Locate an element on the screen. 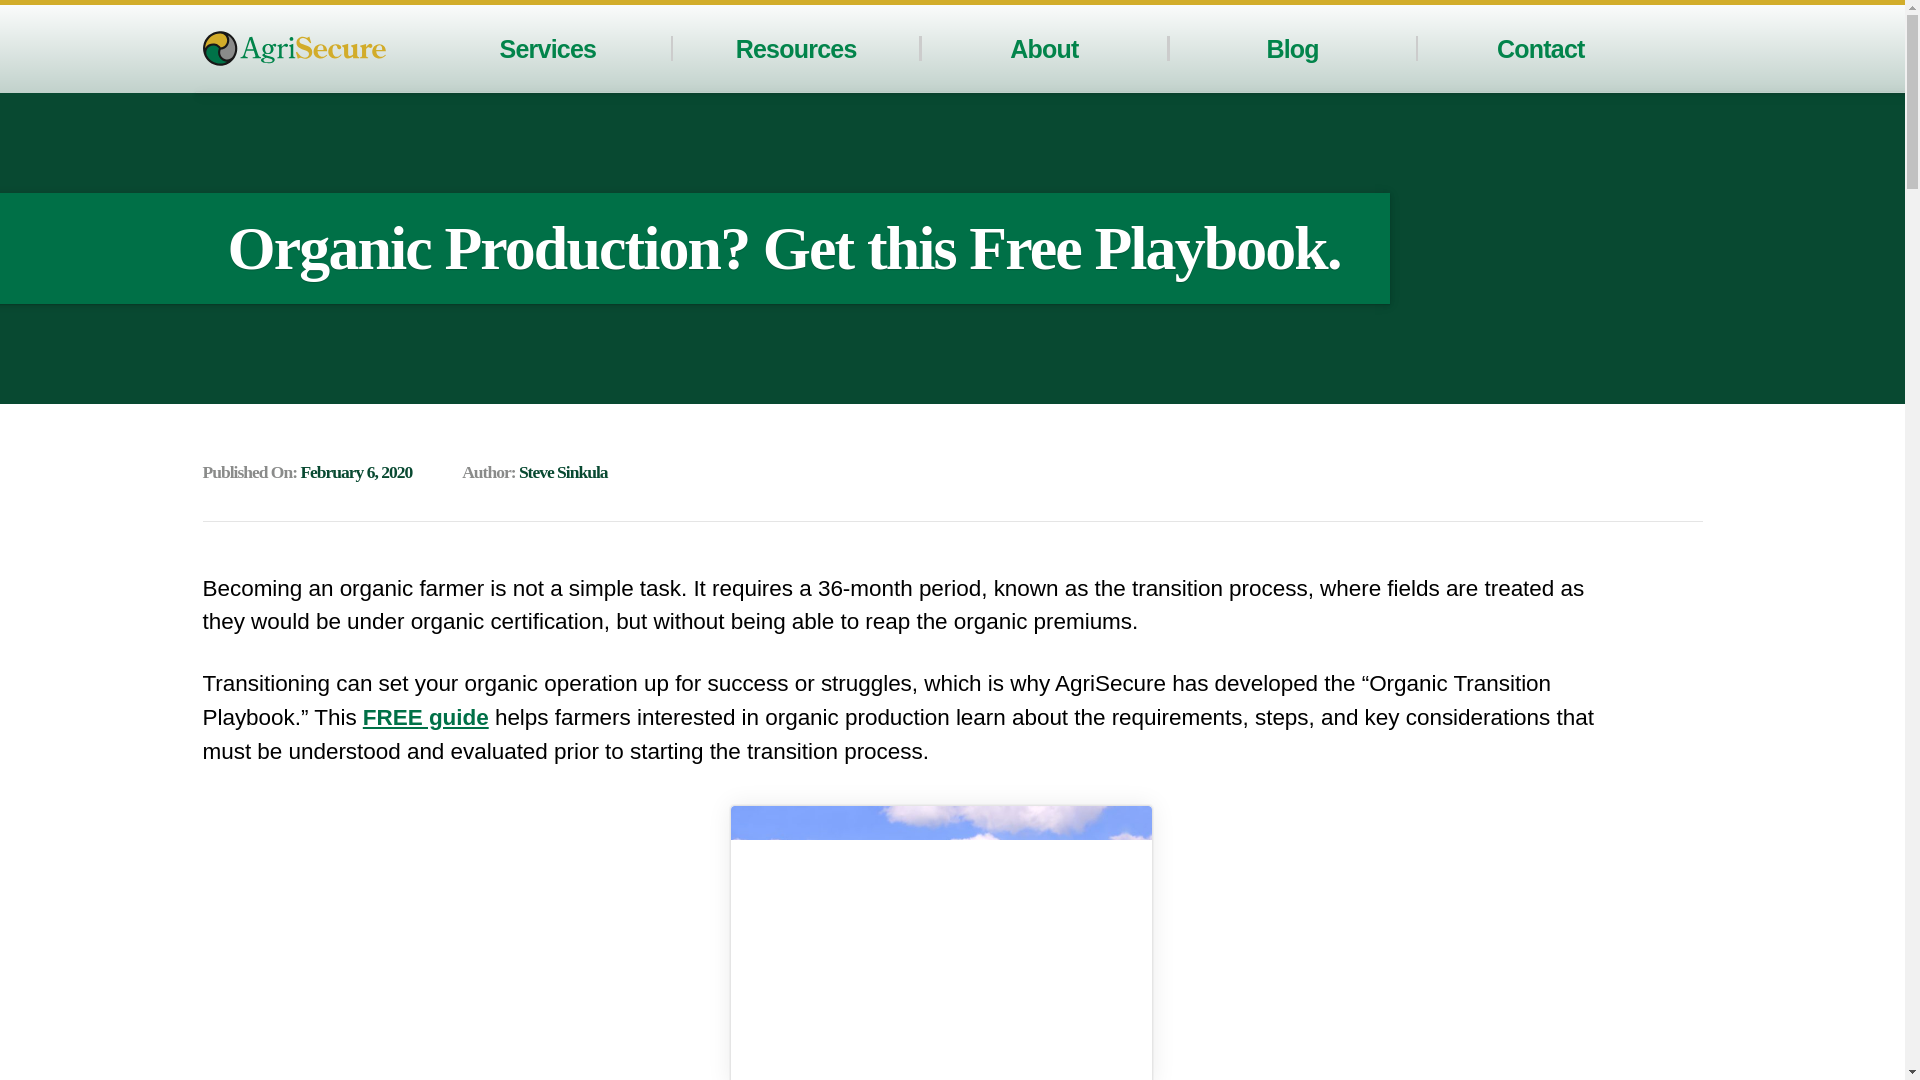  Blog is located at coordinates (1291, 48).